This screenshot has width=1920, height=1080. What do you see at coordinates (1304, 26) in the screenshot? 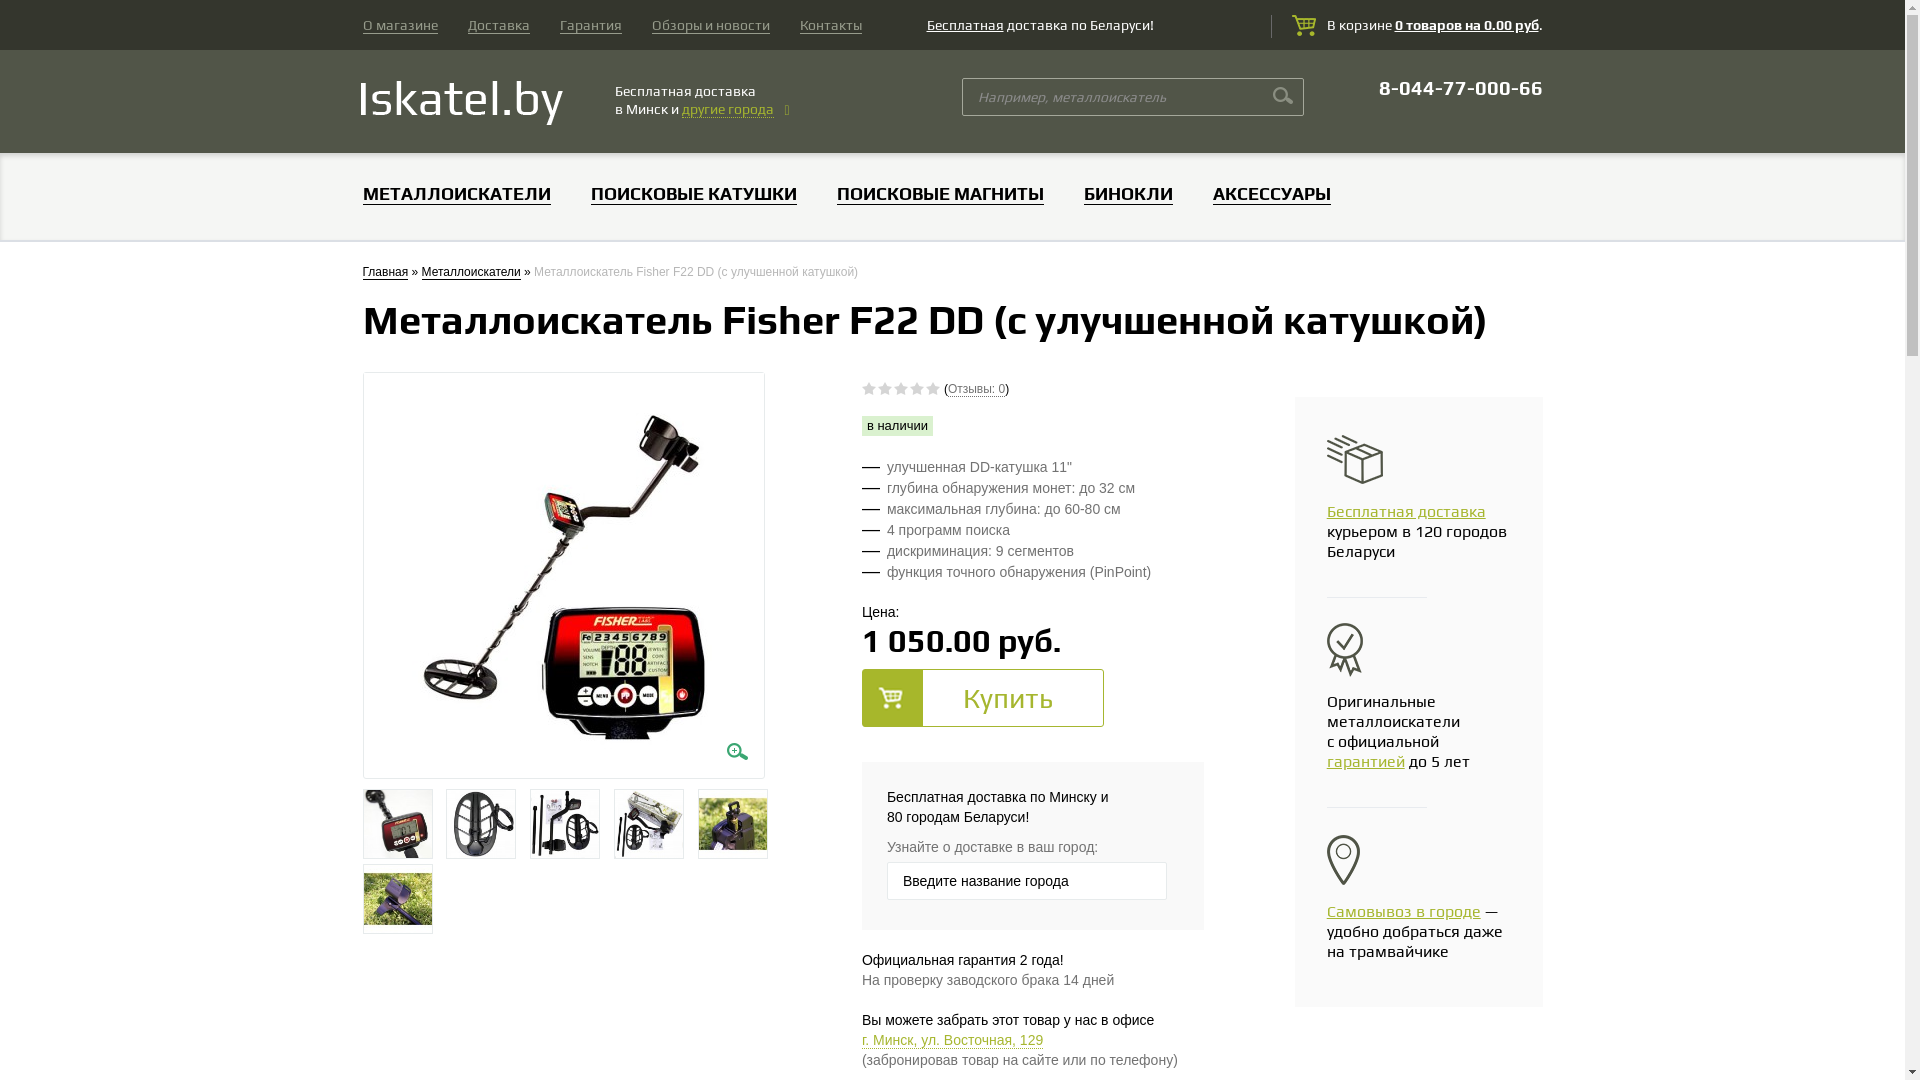
I see `cart` at bounding box center [1304, 26].